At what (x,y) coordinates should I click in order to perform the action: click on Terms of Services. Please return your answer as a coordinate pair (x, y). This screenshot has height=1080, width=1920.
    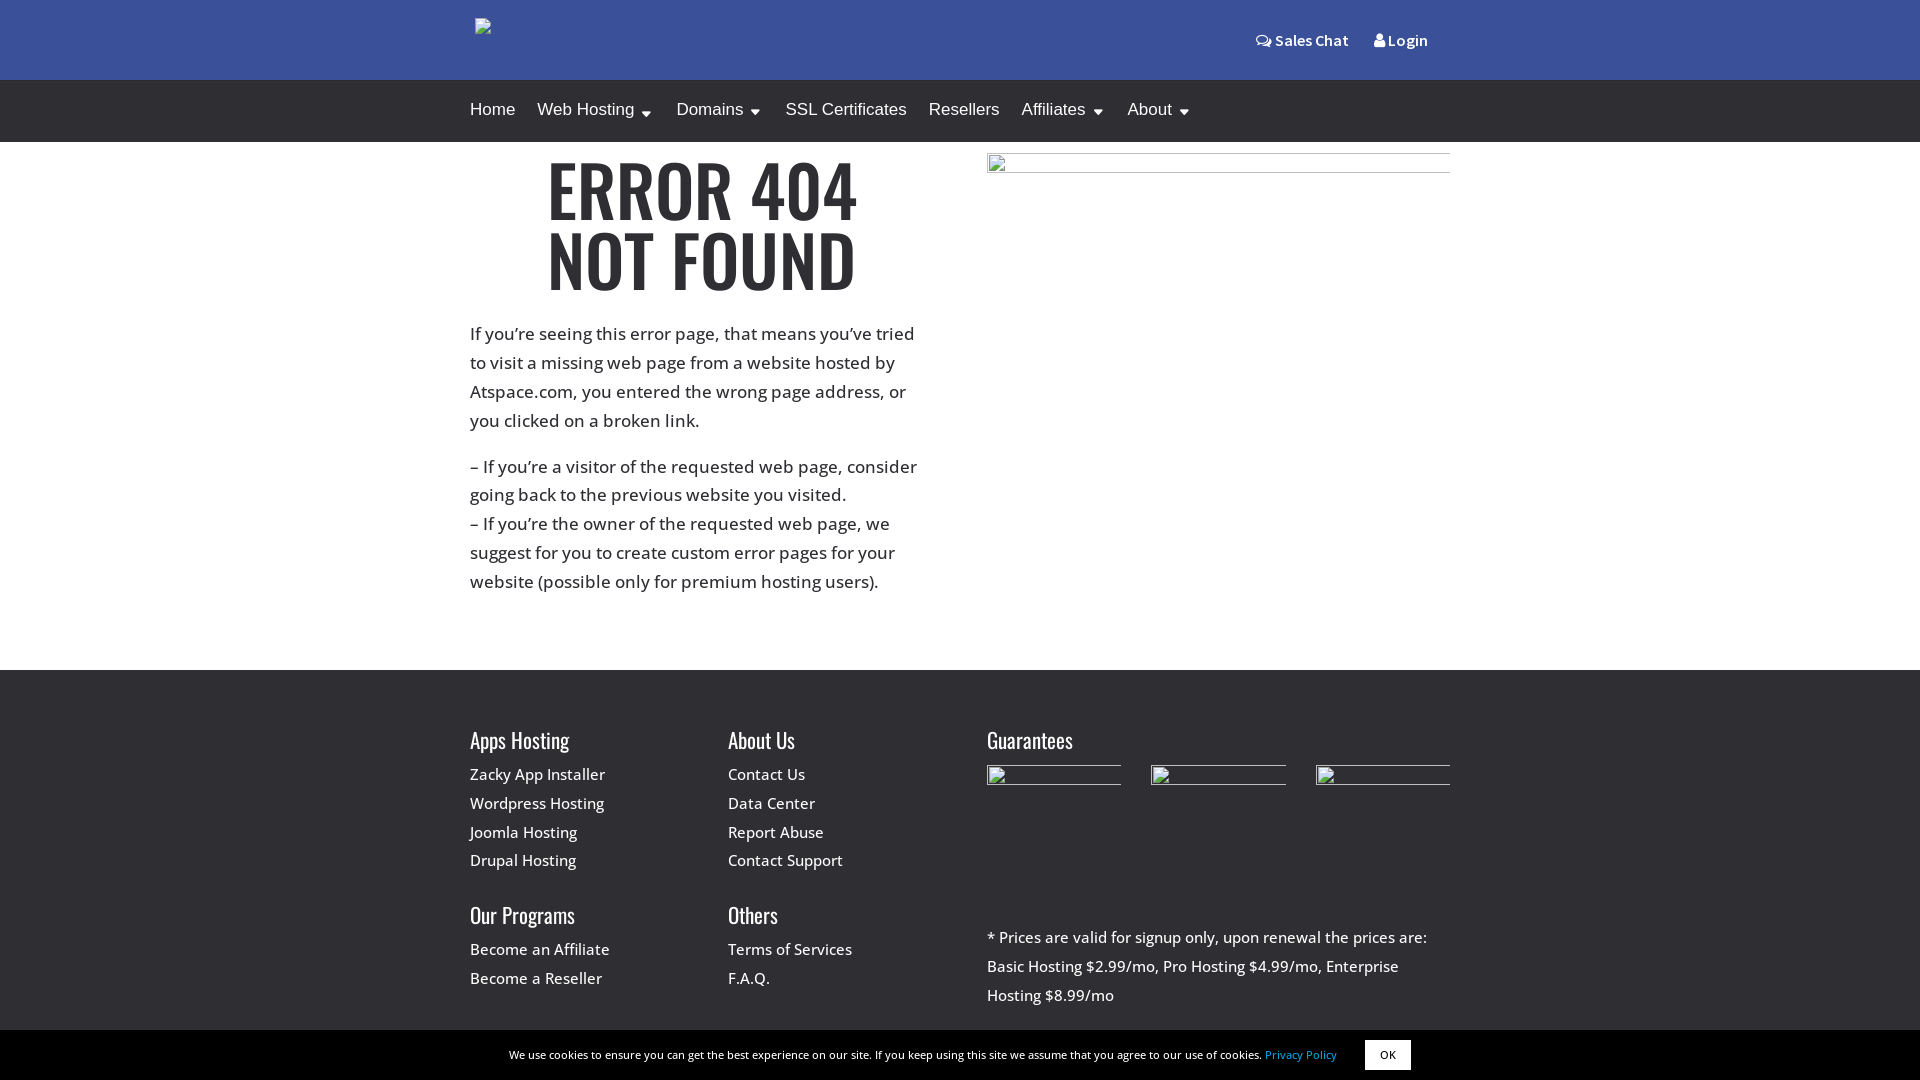
    Looking at the image, I should click on (790, 949).